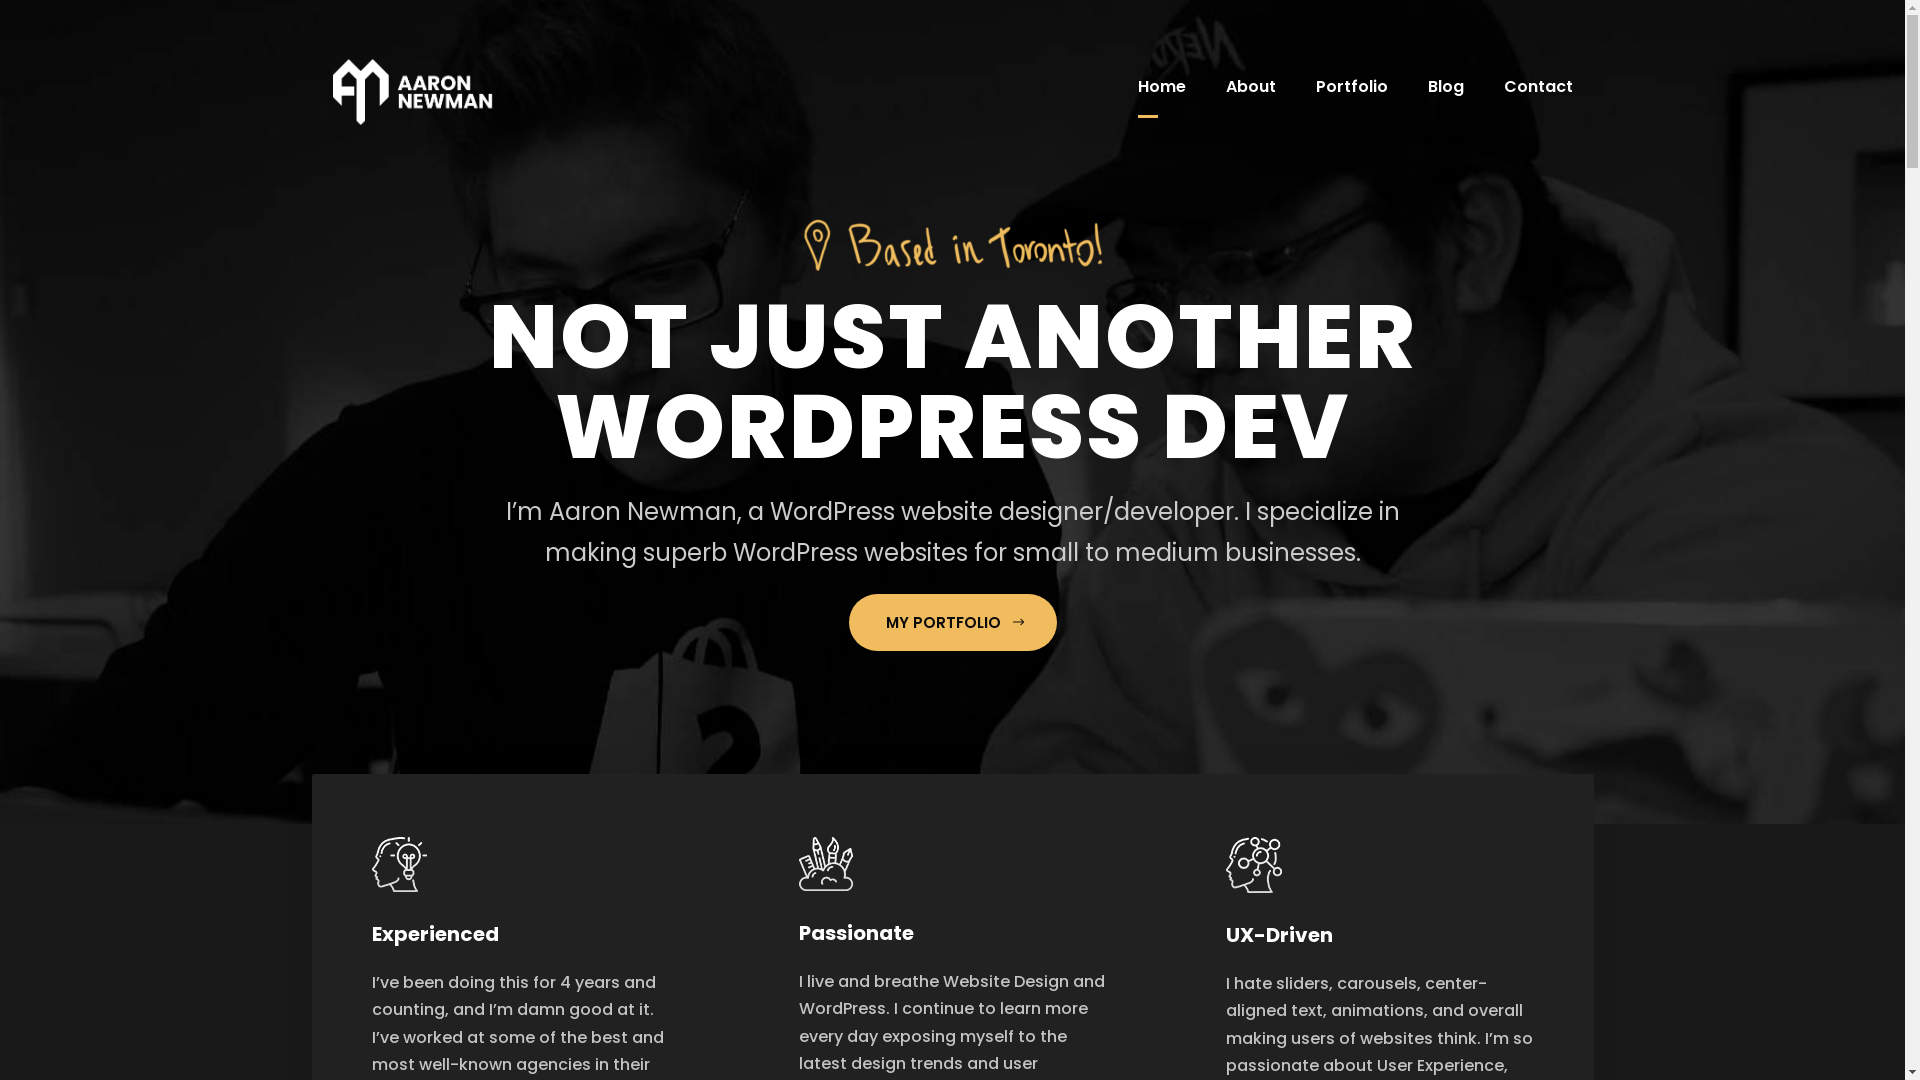 This screenshot has height=1080, width=1920. I want to click on icon-intro-white-1, so click(400, 864).